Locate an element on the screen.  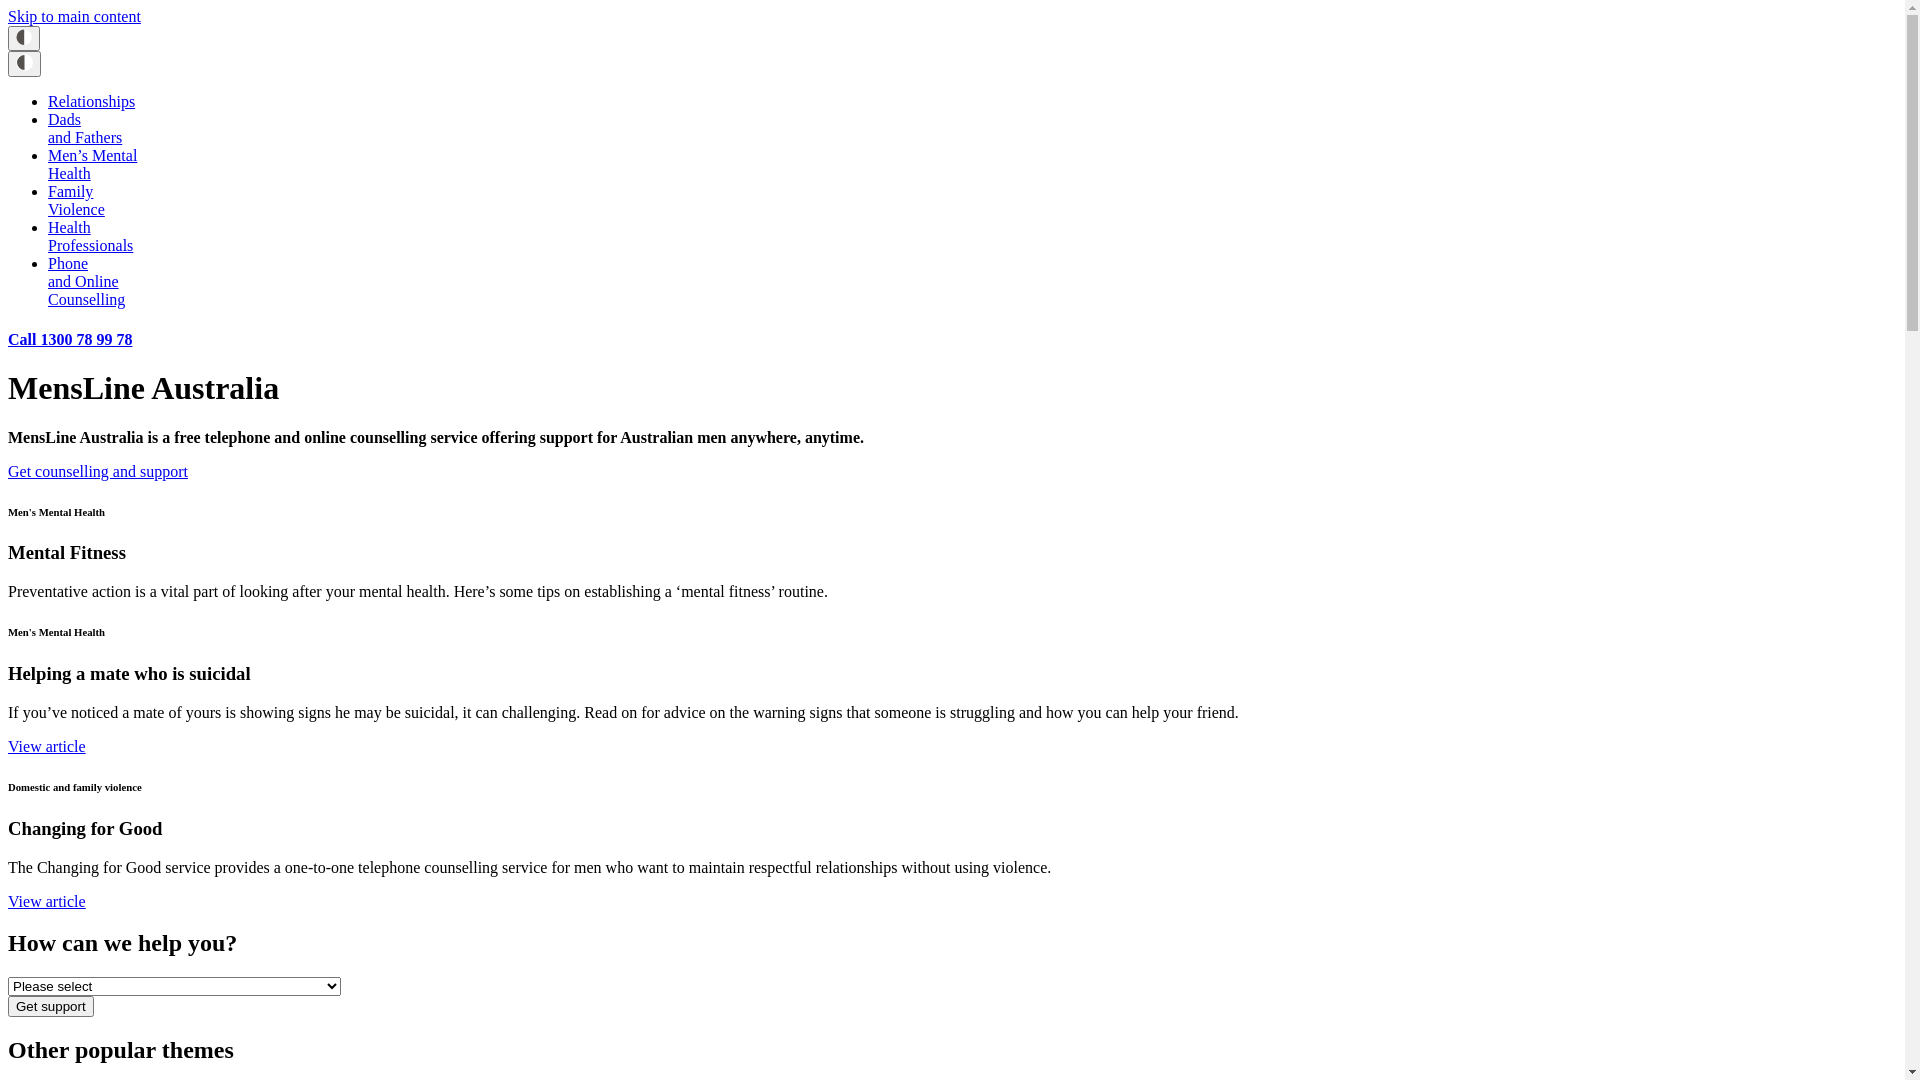
Get counselling and support is located at coordinates (98, 472).